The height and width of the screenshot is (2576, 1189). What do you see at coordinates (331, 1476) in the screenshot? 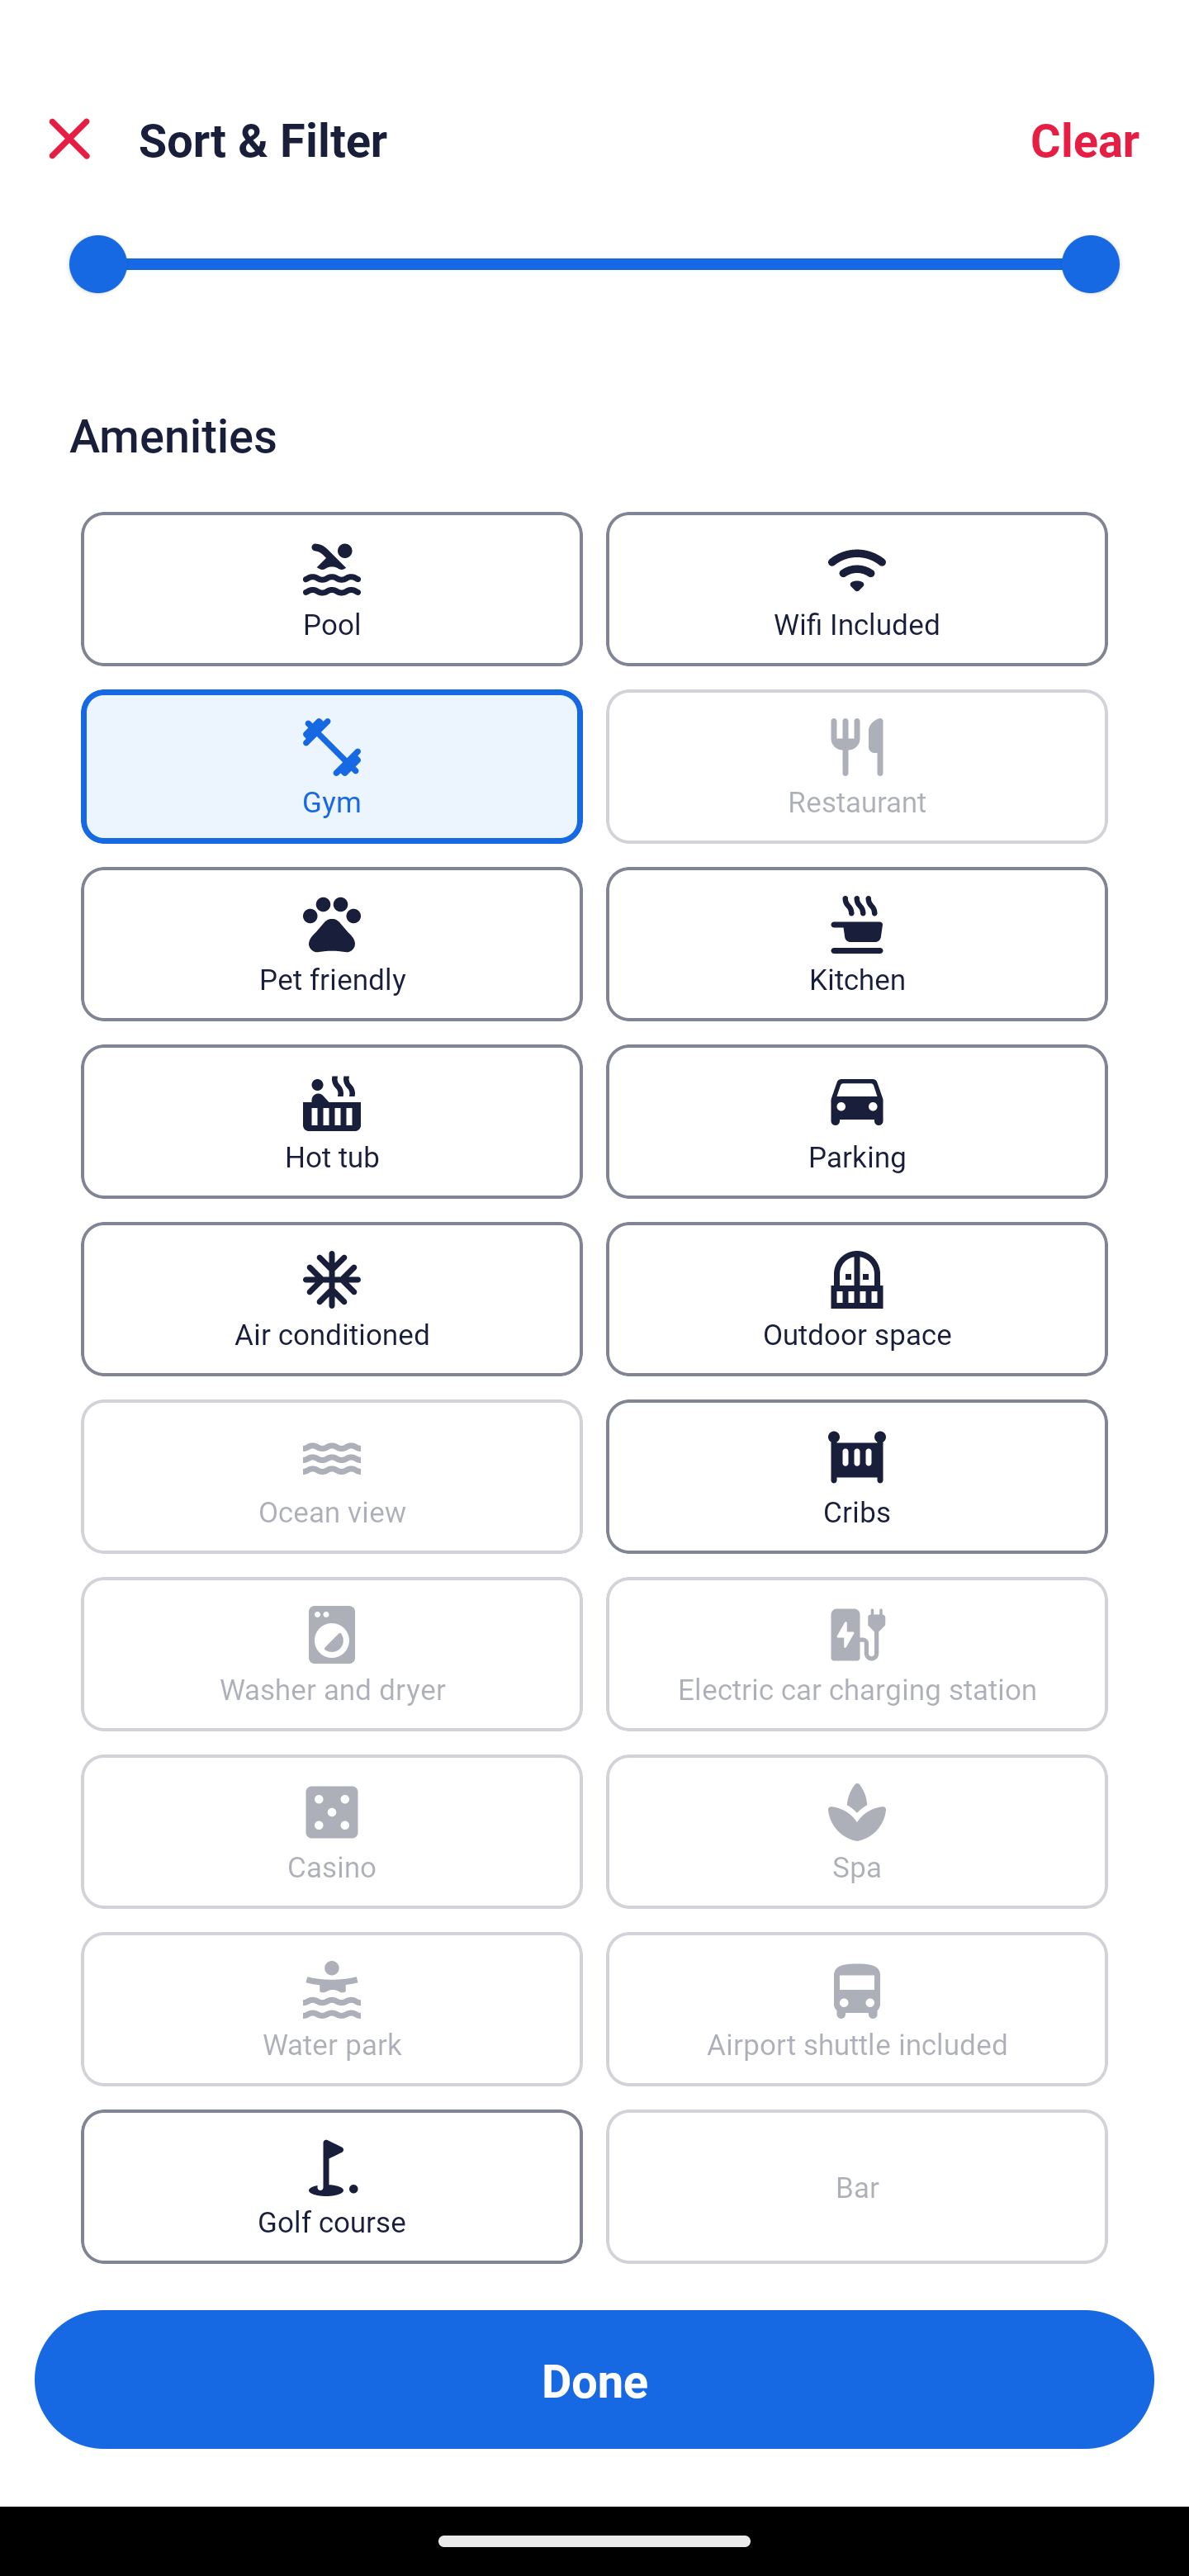
I see `Ocean view` at bounding box center [331, 1476].